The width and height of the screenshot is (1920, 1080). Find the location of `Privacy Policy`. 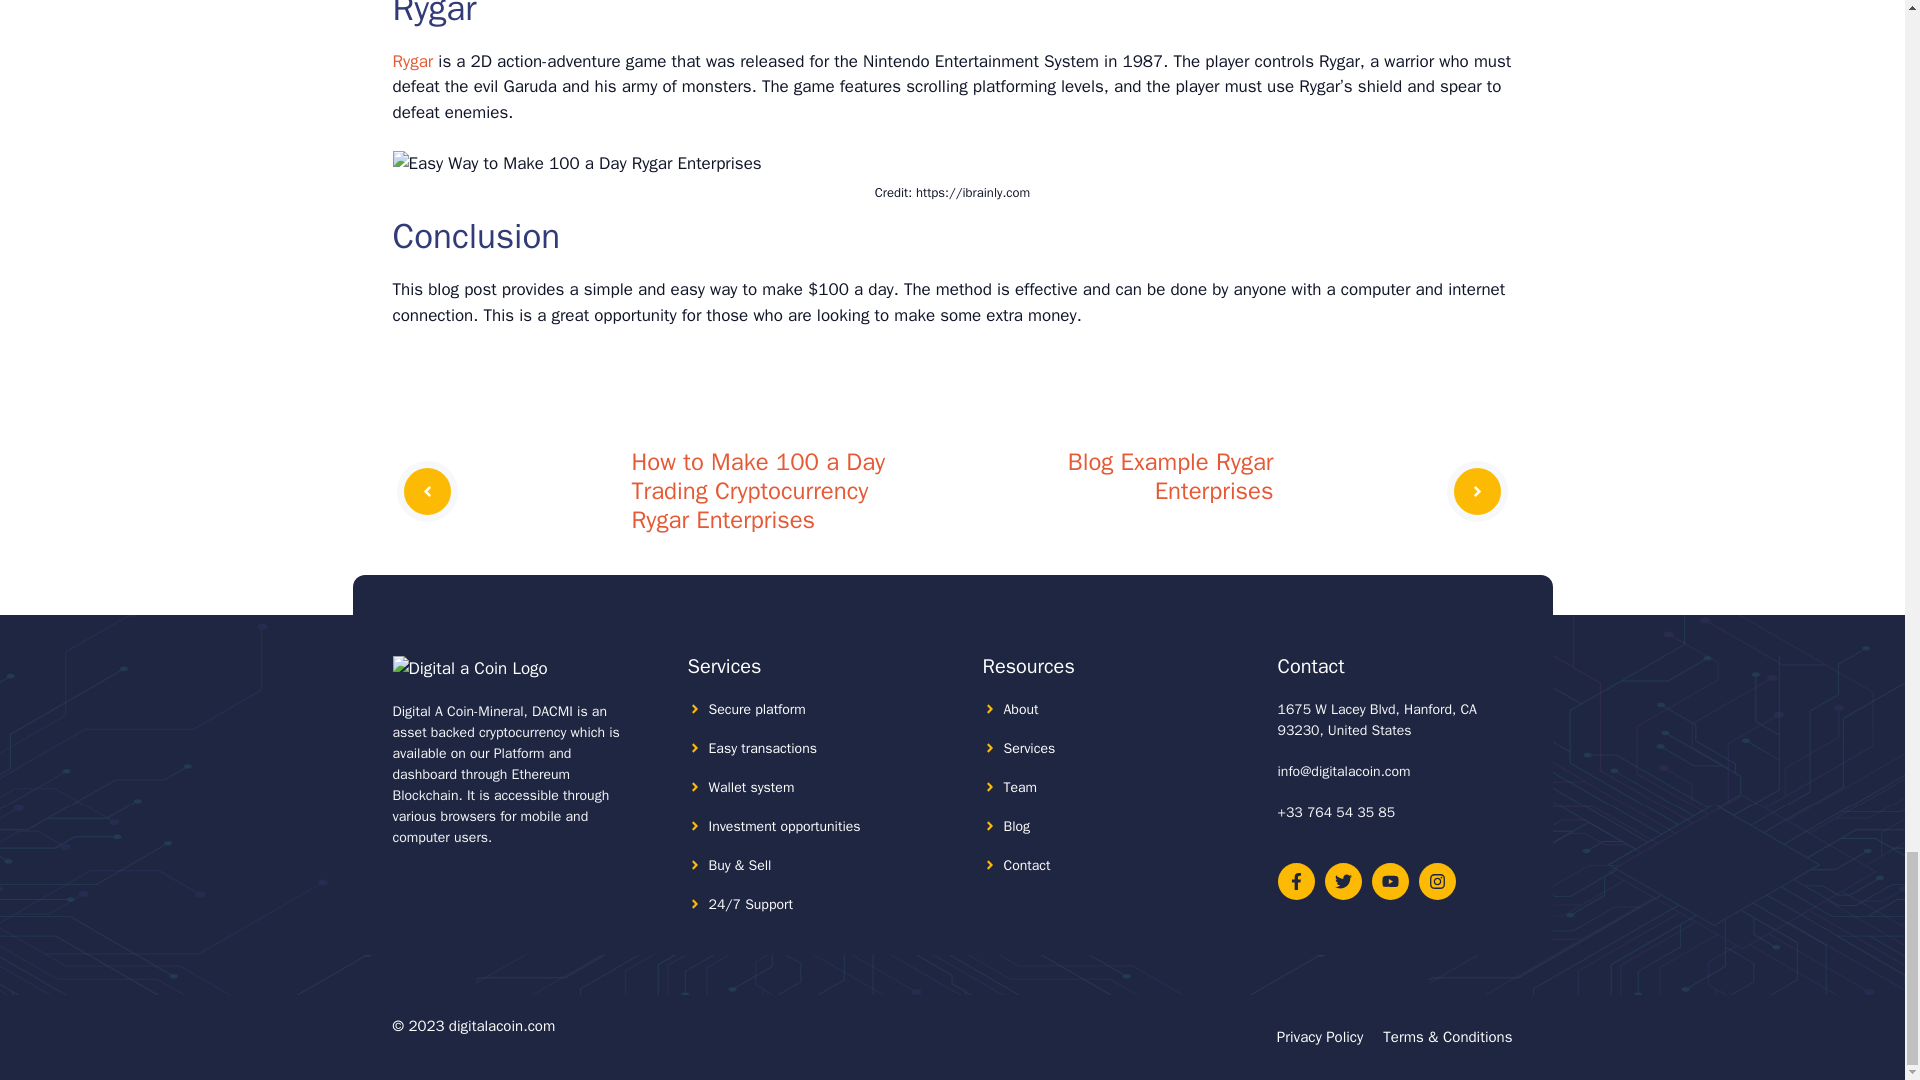

Privacy Policy is located at coordinates (1320, 1037).